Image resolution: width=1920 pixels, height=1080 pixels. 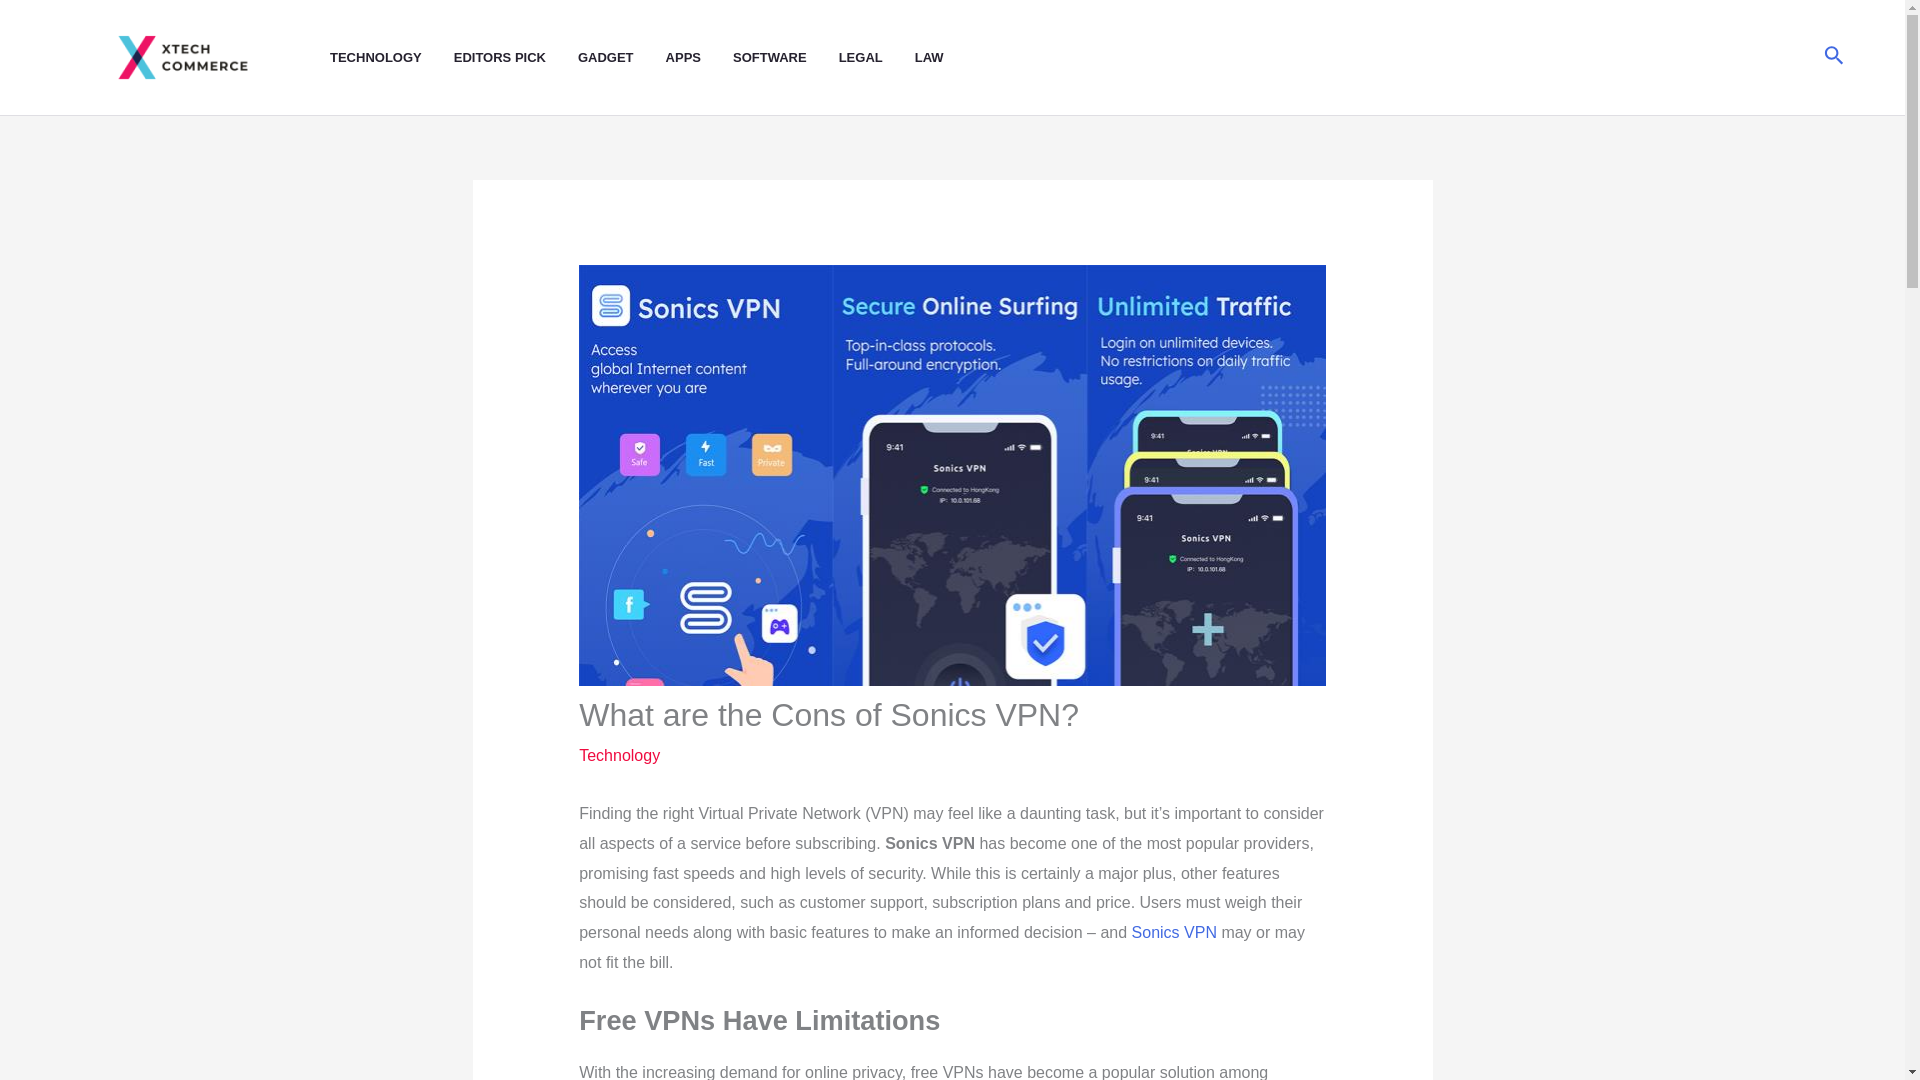 What do you see at coordinates (1174, 932) in the screenshot?
I see `Sonics VPN` at bounding box center [1174, 932].